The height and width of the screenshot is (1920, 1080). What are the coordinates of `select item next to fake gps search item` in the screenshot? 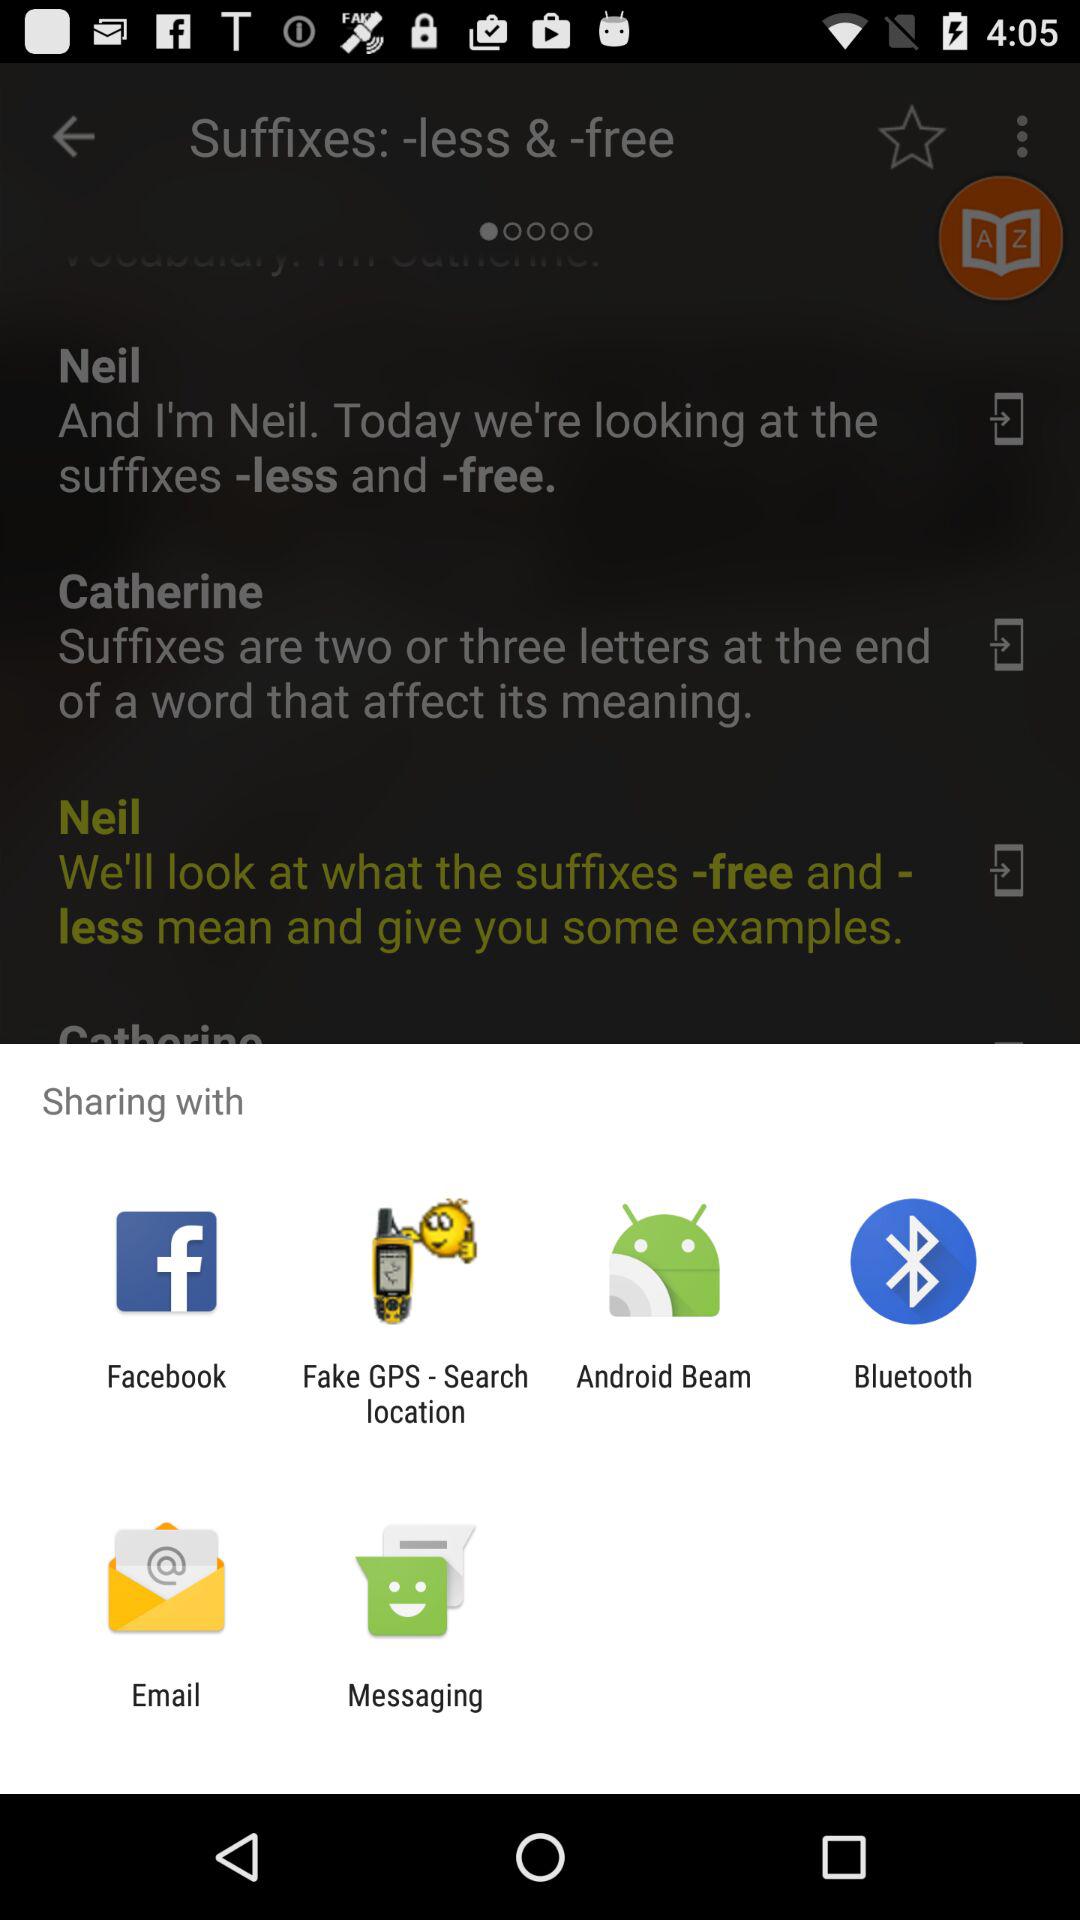 It's located at (166, 1393).